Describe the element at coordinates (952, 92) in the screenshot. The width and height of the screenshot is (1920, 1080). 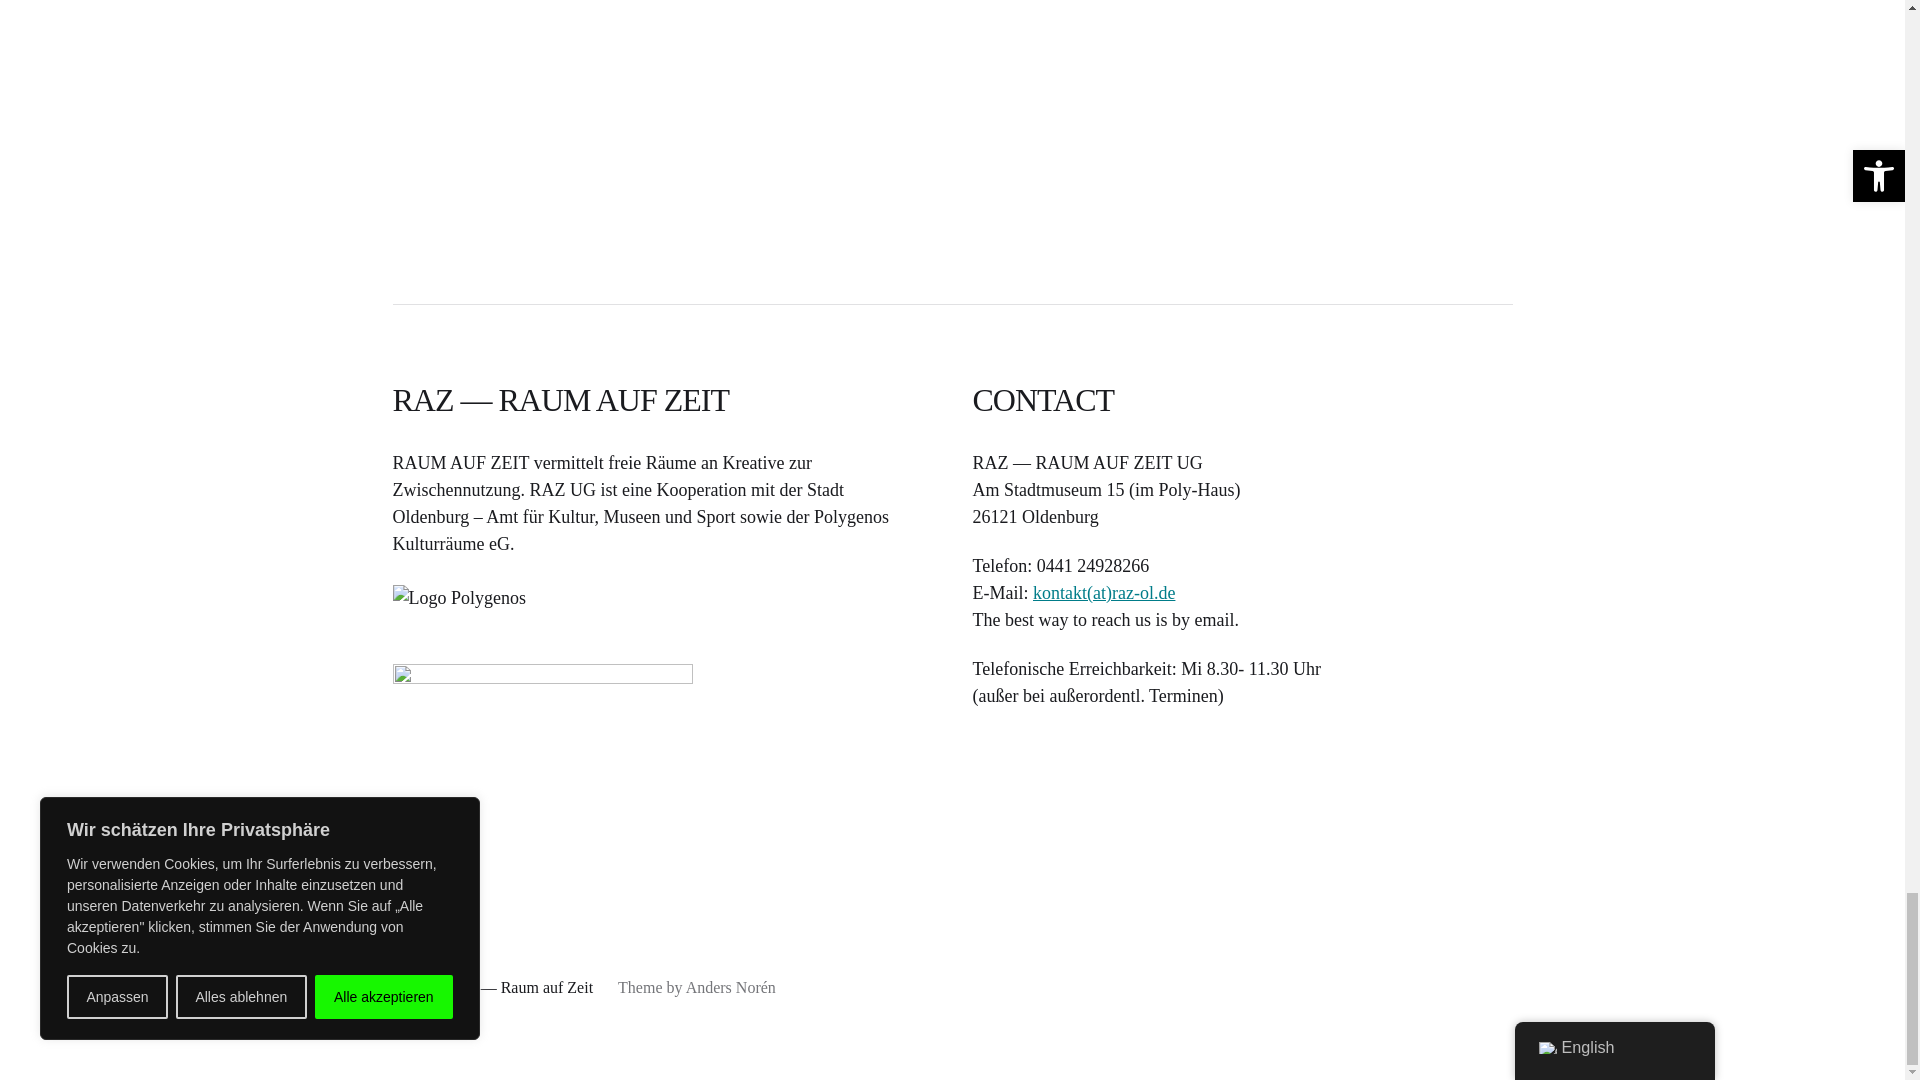
I see `re:claim - Jade HS` at that location.